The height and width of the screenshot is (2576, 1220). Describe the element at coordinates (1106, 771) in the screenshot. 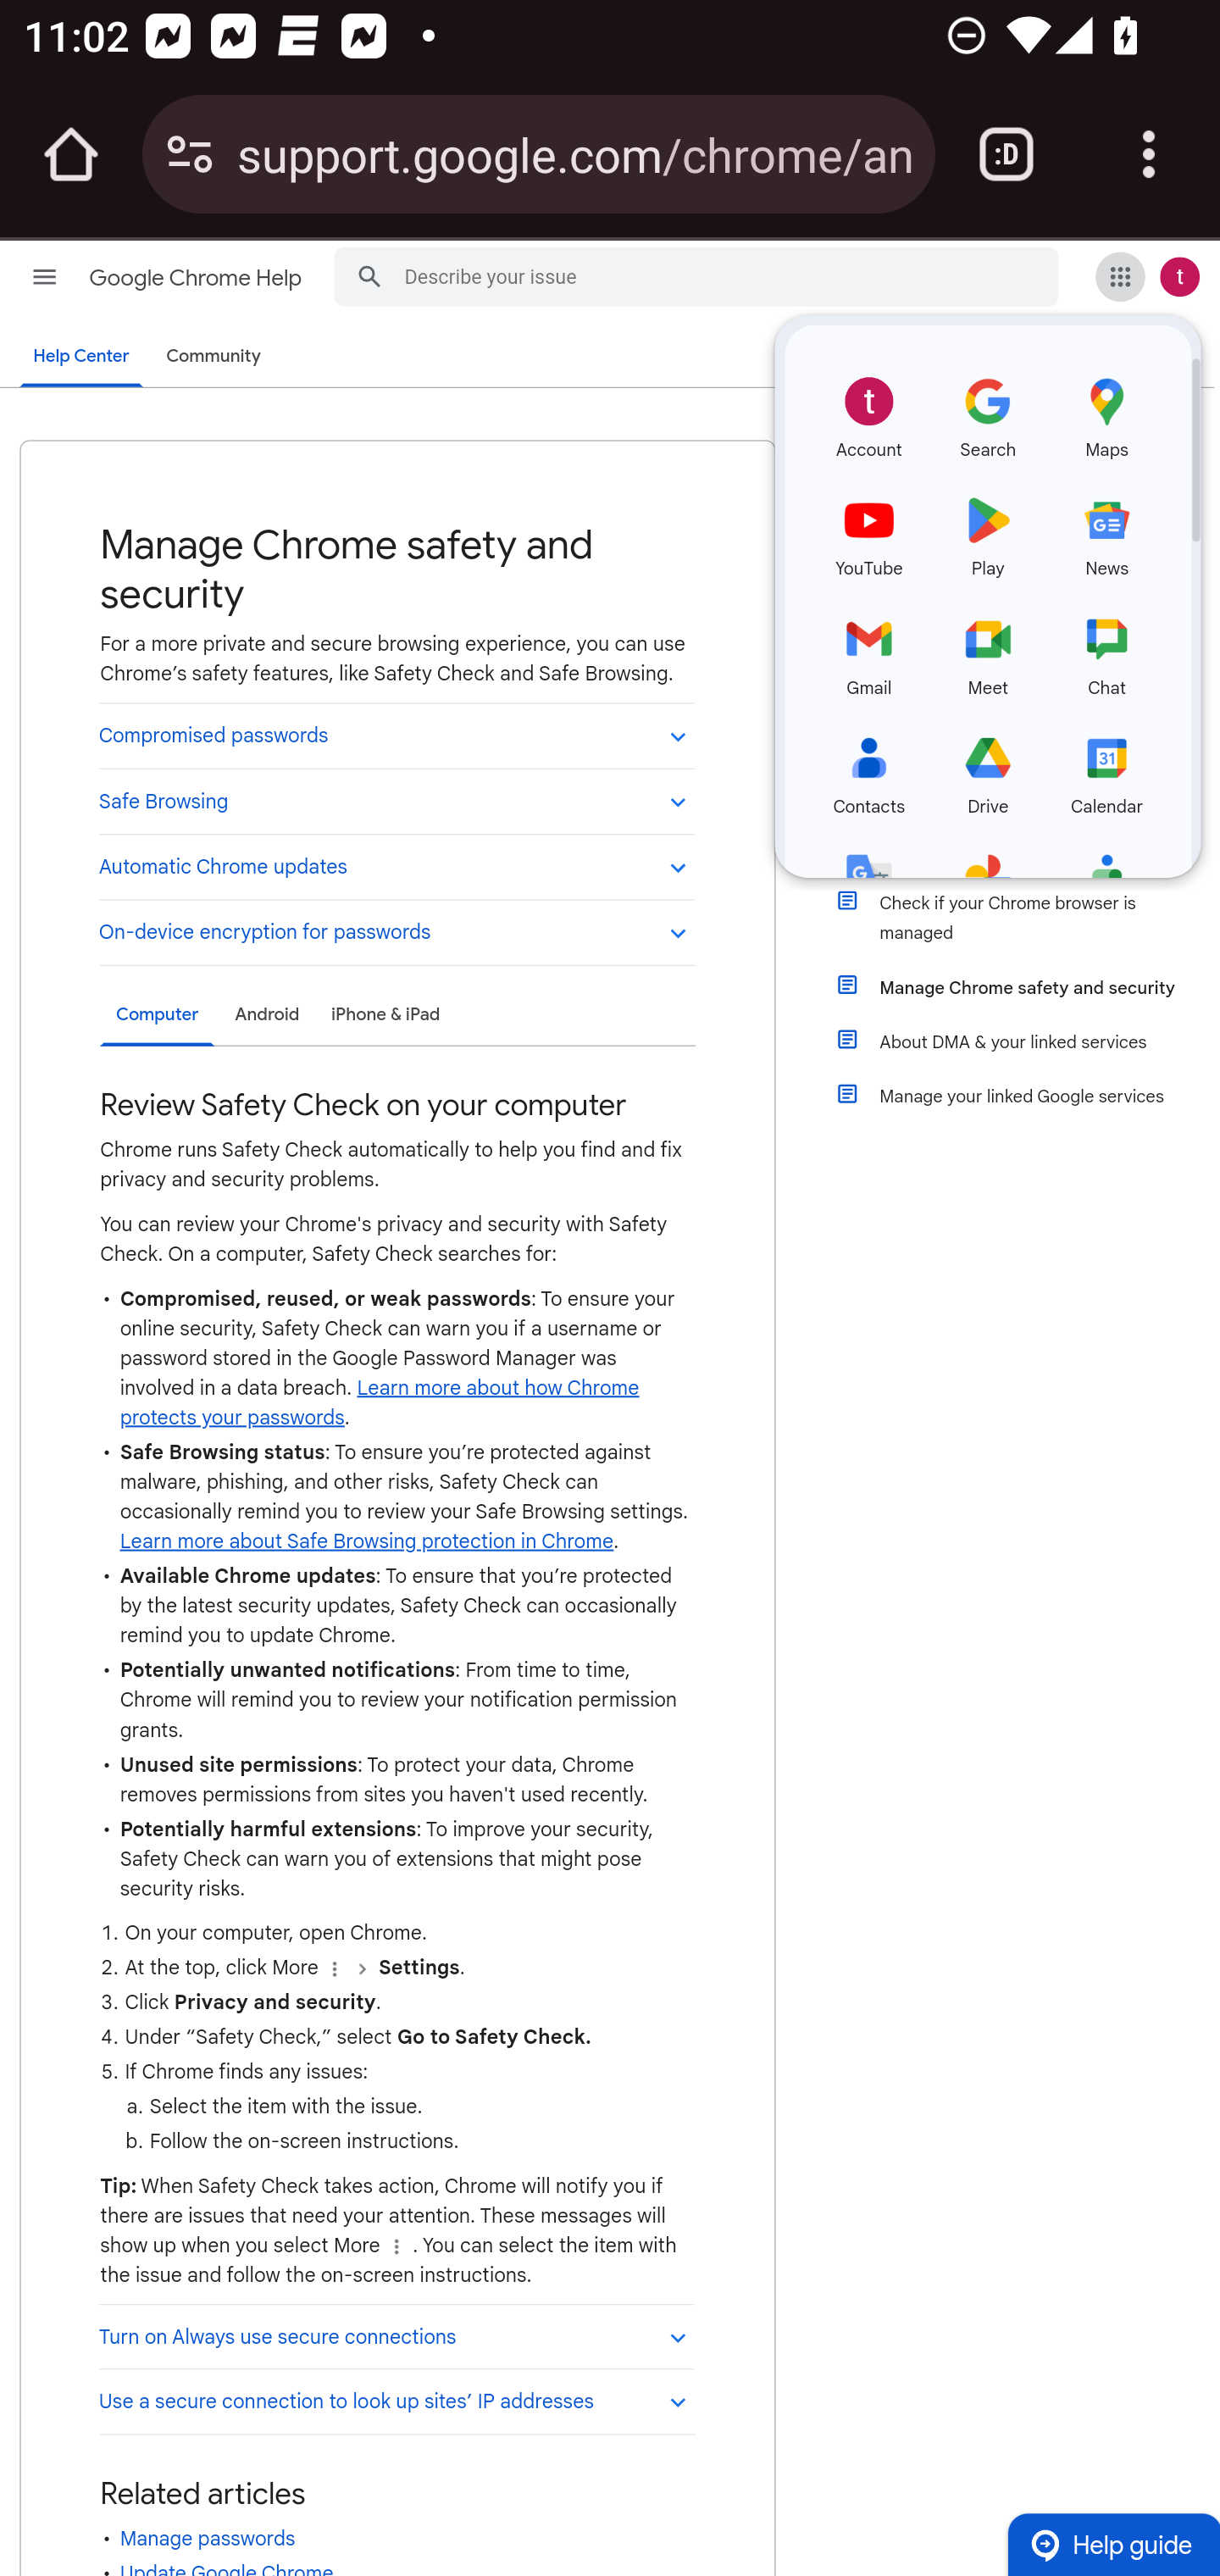

I see `Calendar` at that location.